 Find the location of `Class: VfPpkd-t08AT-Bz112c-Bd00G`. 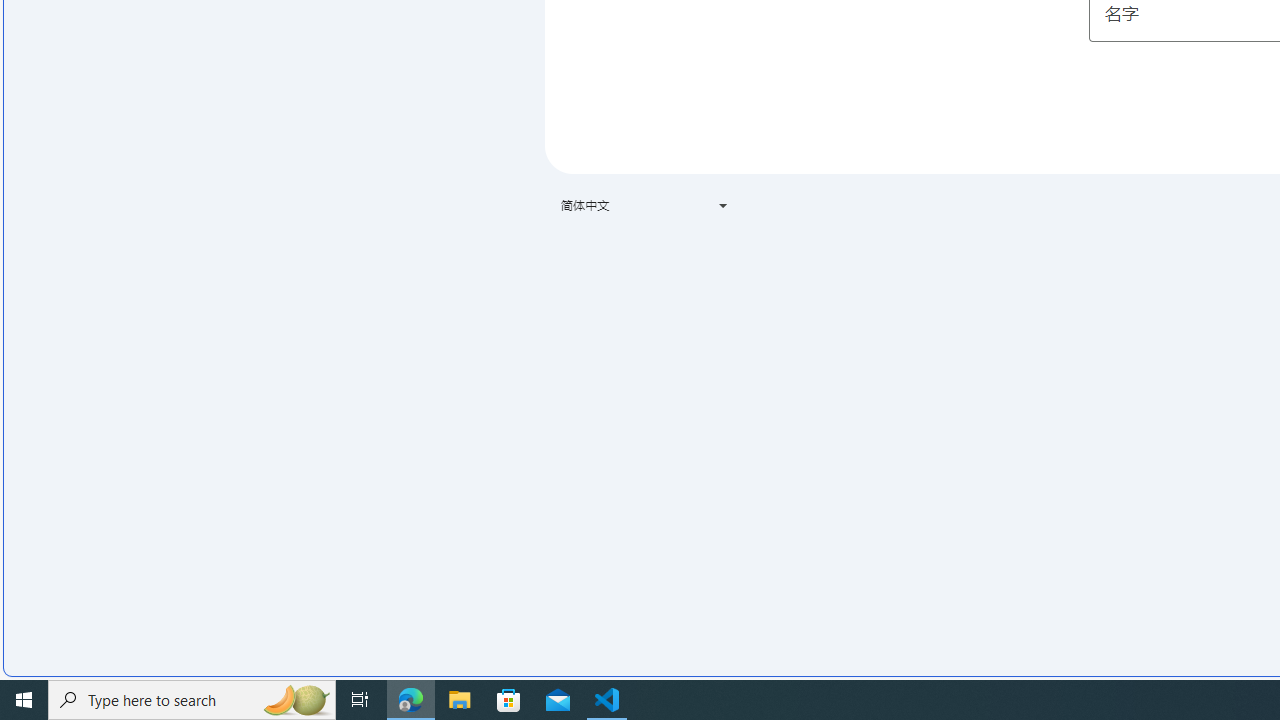

Class: VfPpkd-t08AT-Bz112c-Bd00G is located at coordinates (723, 206).